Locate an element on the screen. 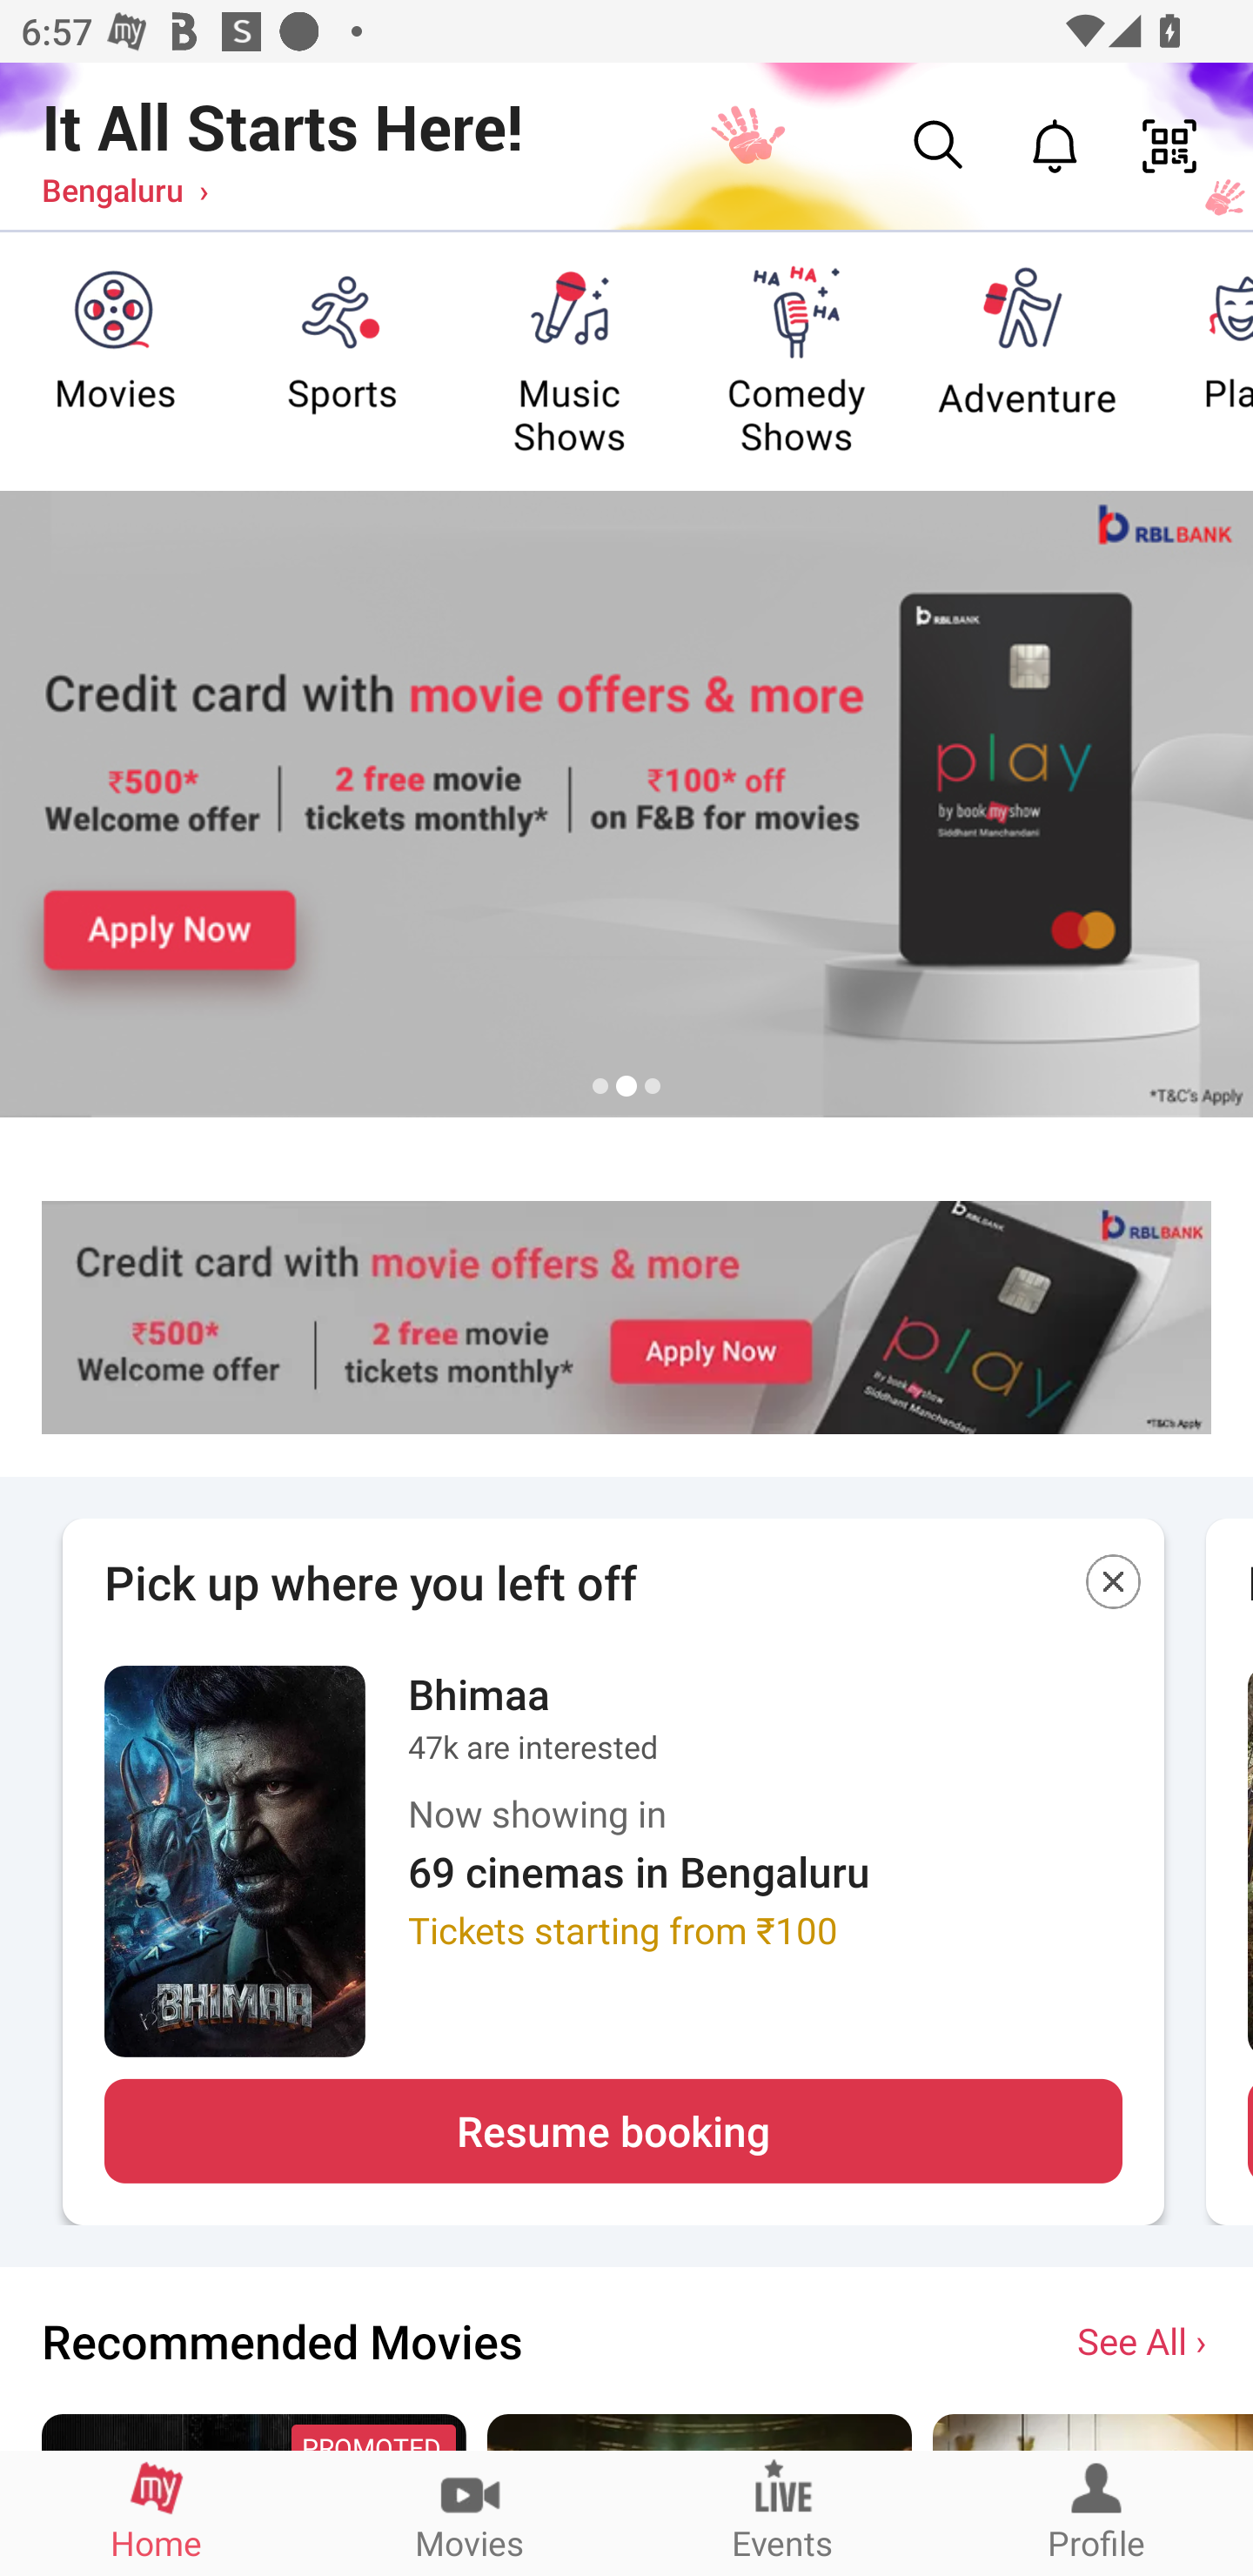  See All › is located at coordinates (1144, 2340).